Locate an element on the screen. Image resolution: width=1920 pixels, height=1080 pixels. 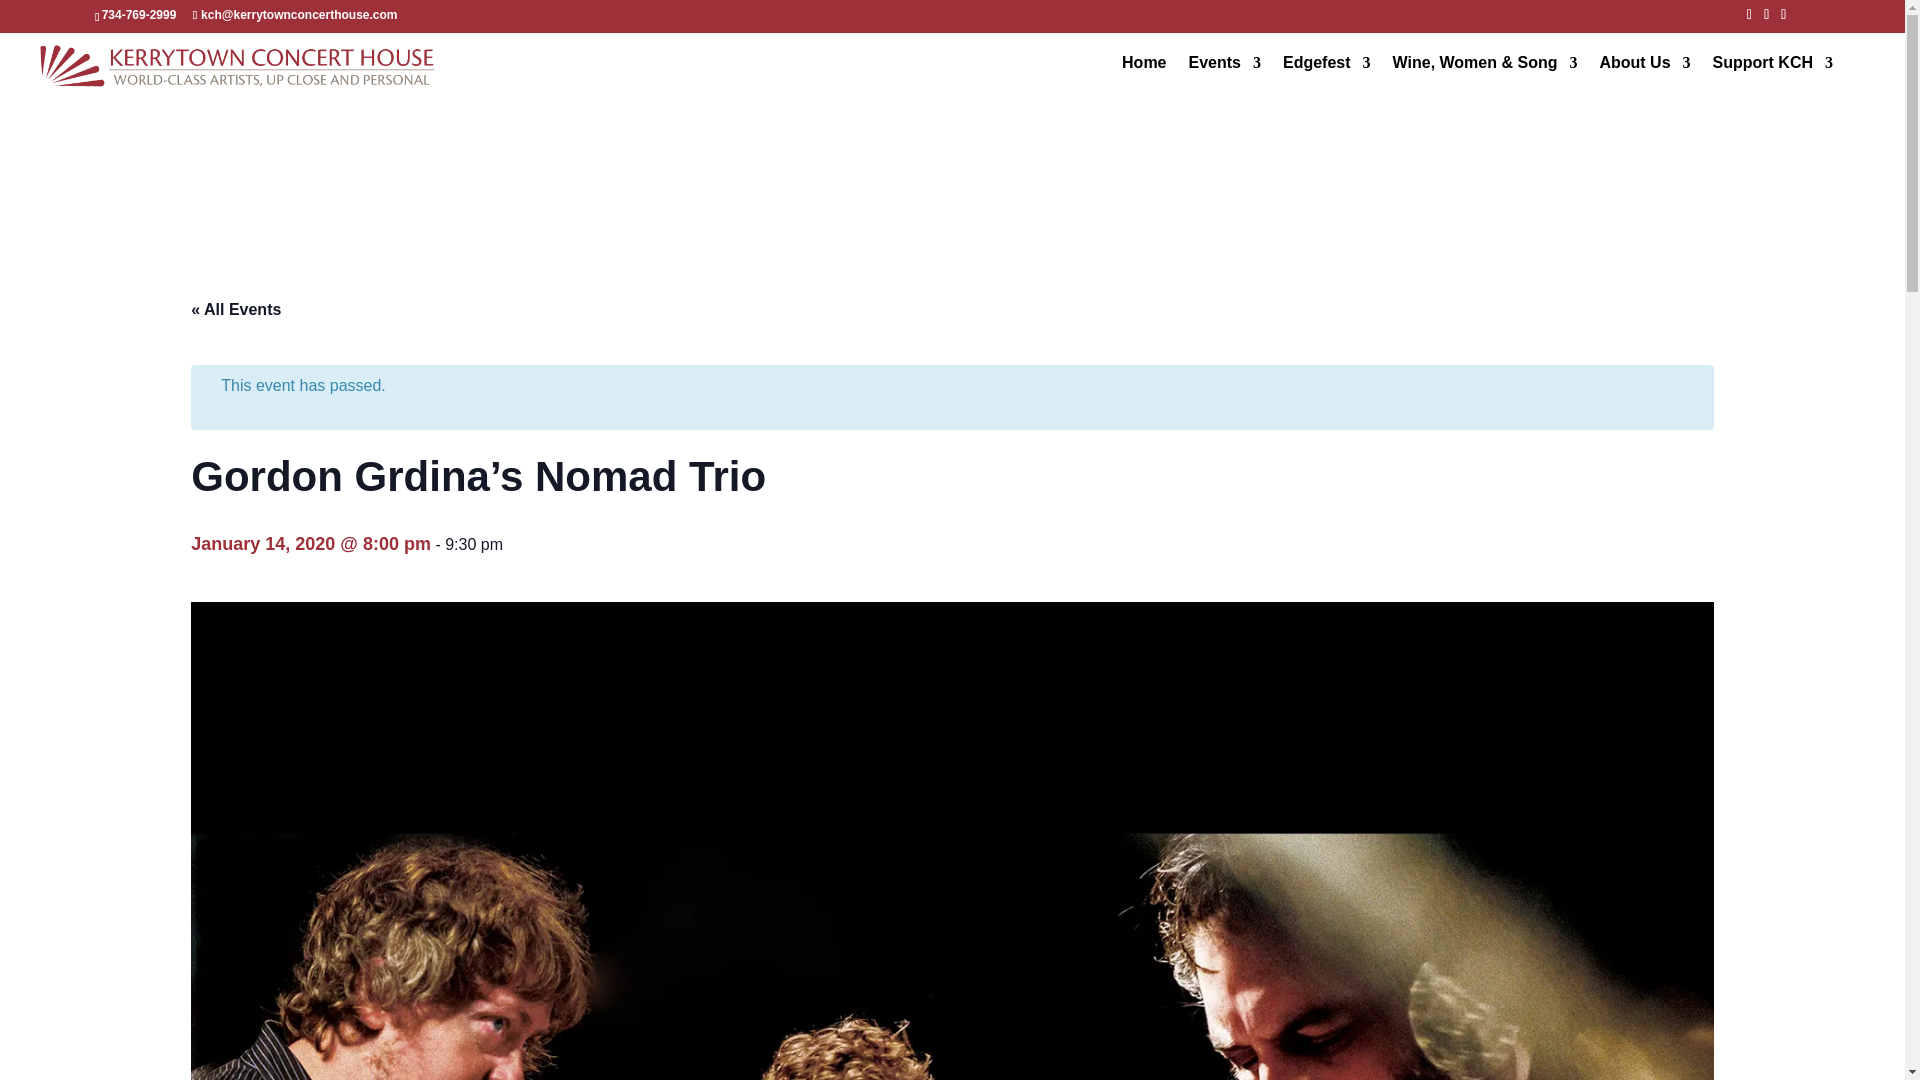
Edgefest is located at coordinates (1326, 76).